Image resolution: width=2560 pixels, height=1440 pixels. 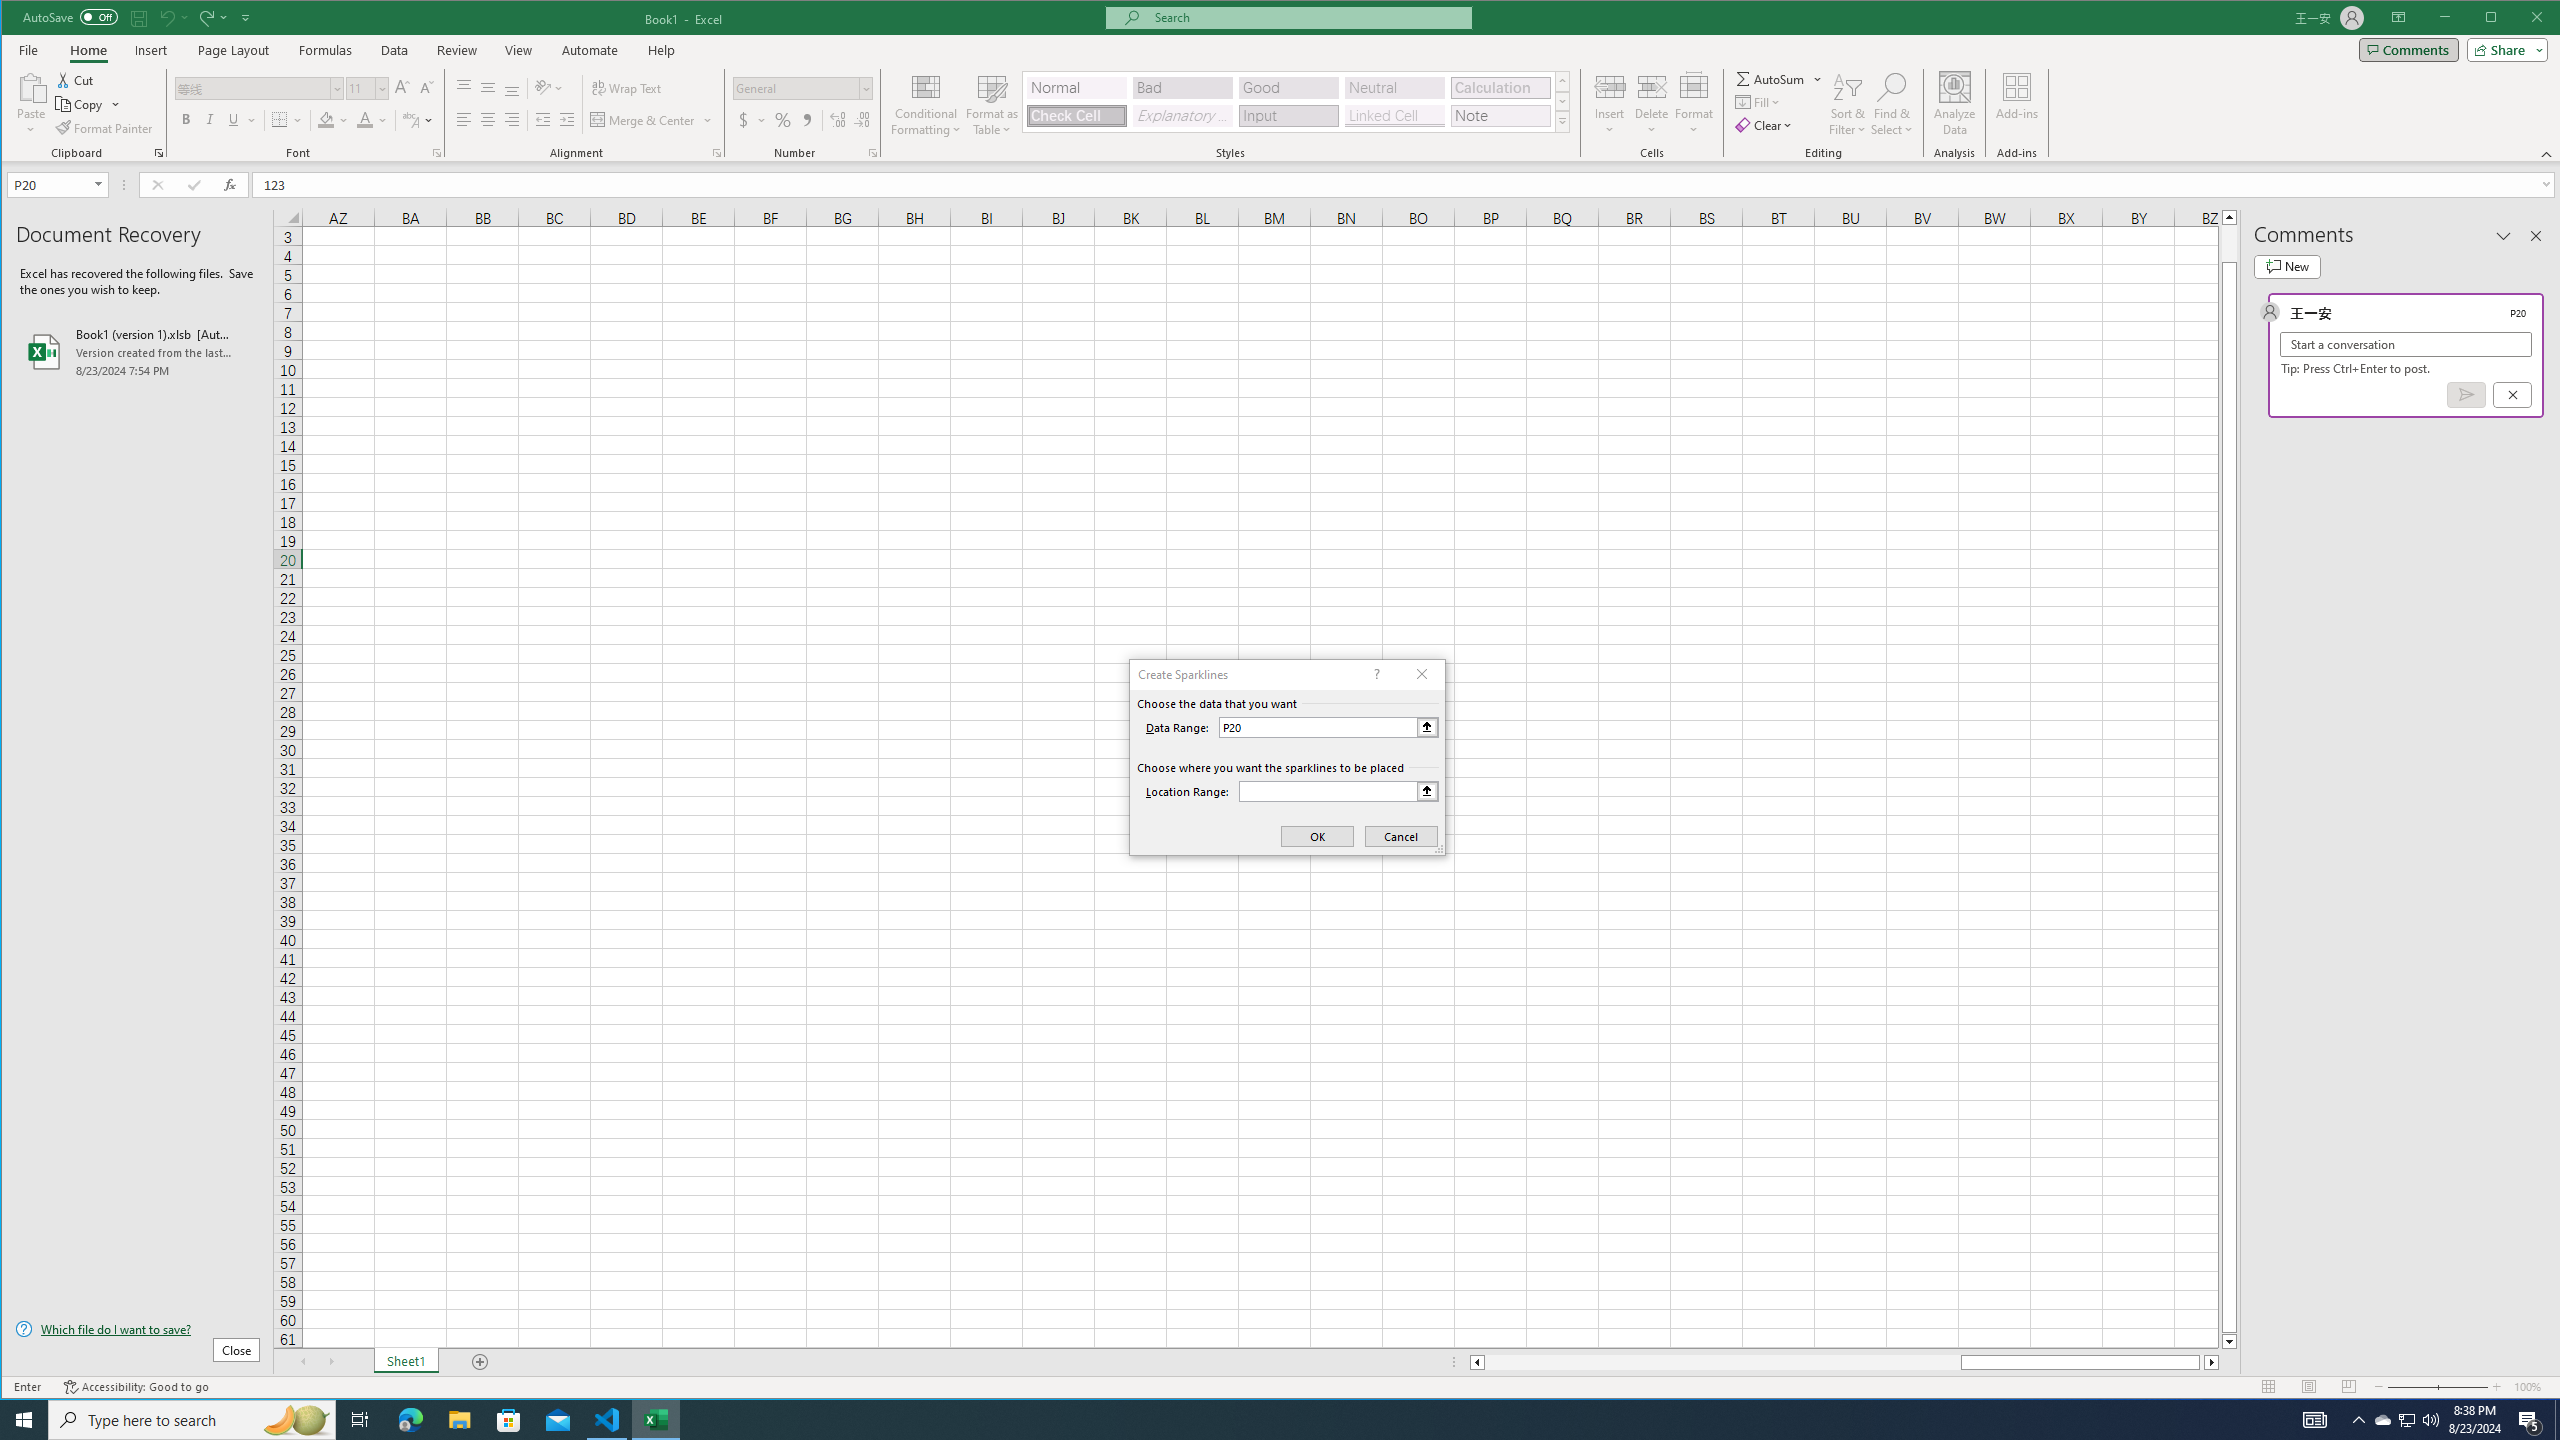 I want to click on Decrease Decimal, so click(x=860, y=120).